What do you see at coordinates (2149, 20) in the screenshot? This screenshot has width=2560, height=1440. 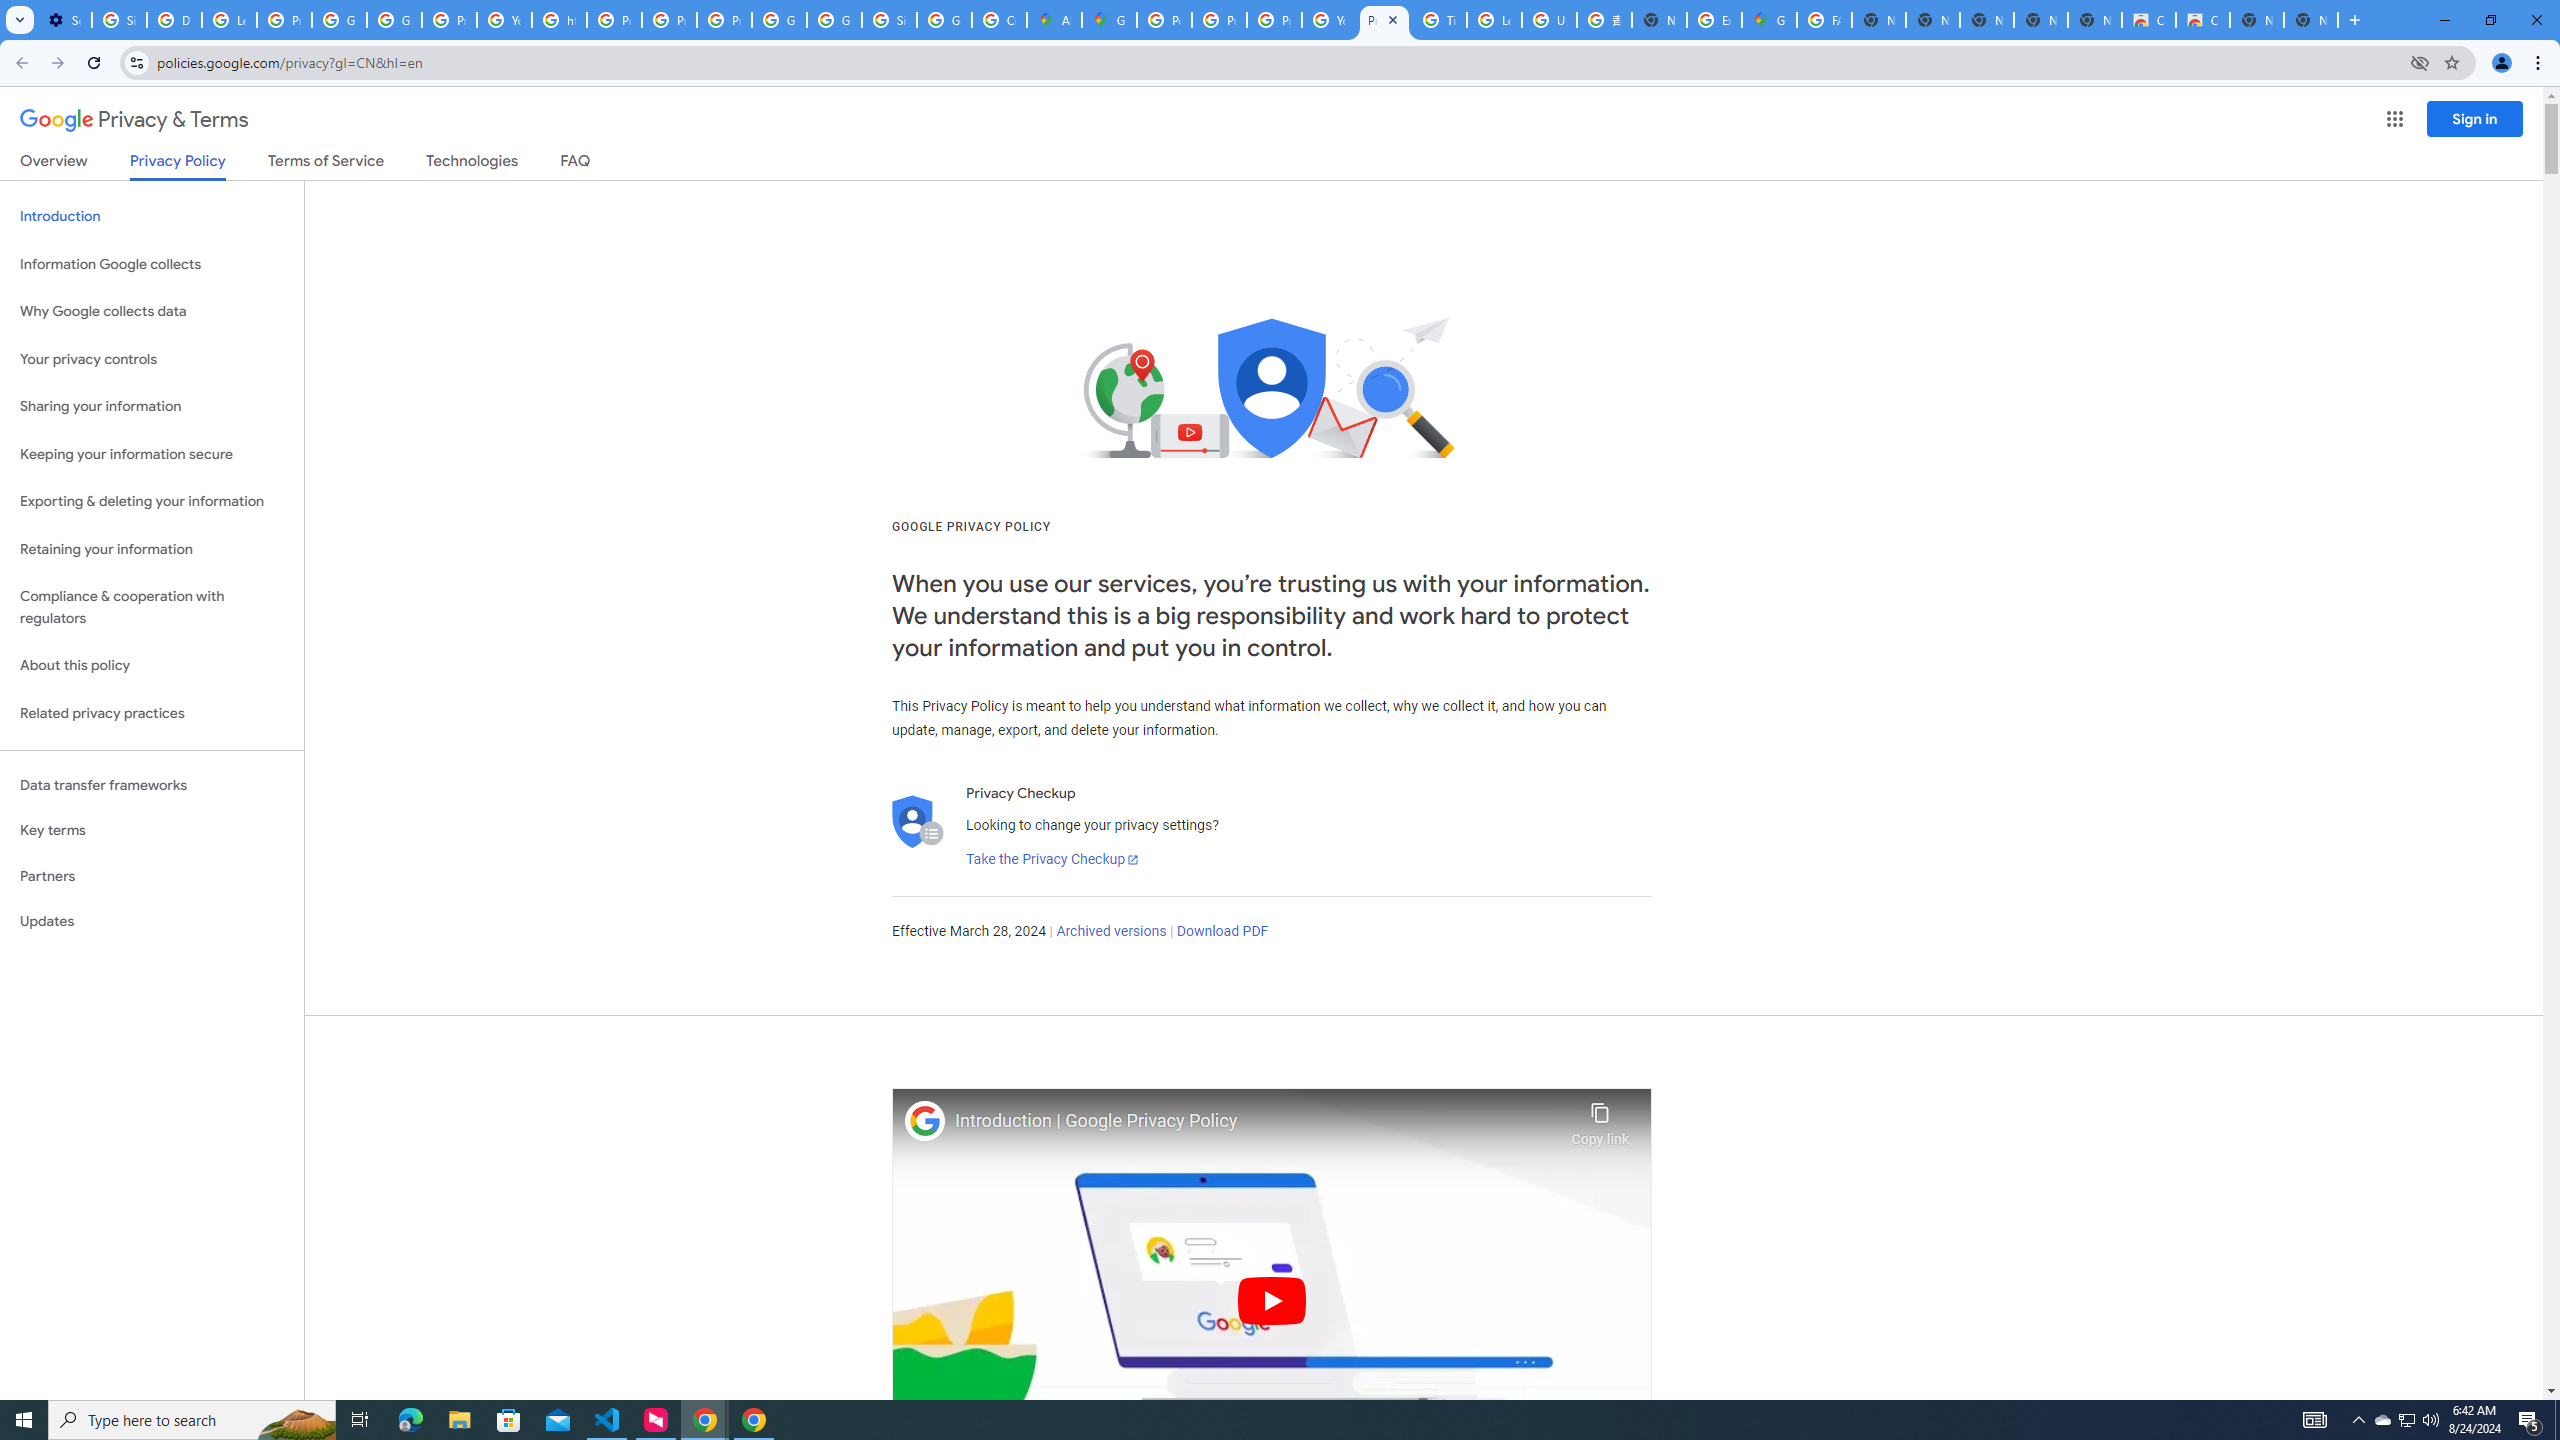 I see `Classic Blue - Chrome Web Store` at bounding box center [2149, 20].